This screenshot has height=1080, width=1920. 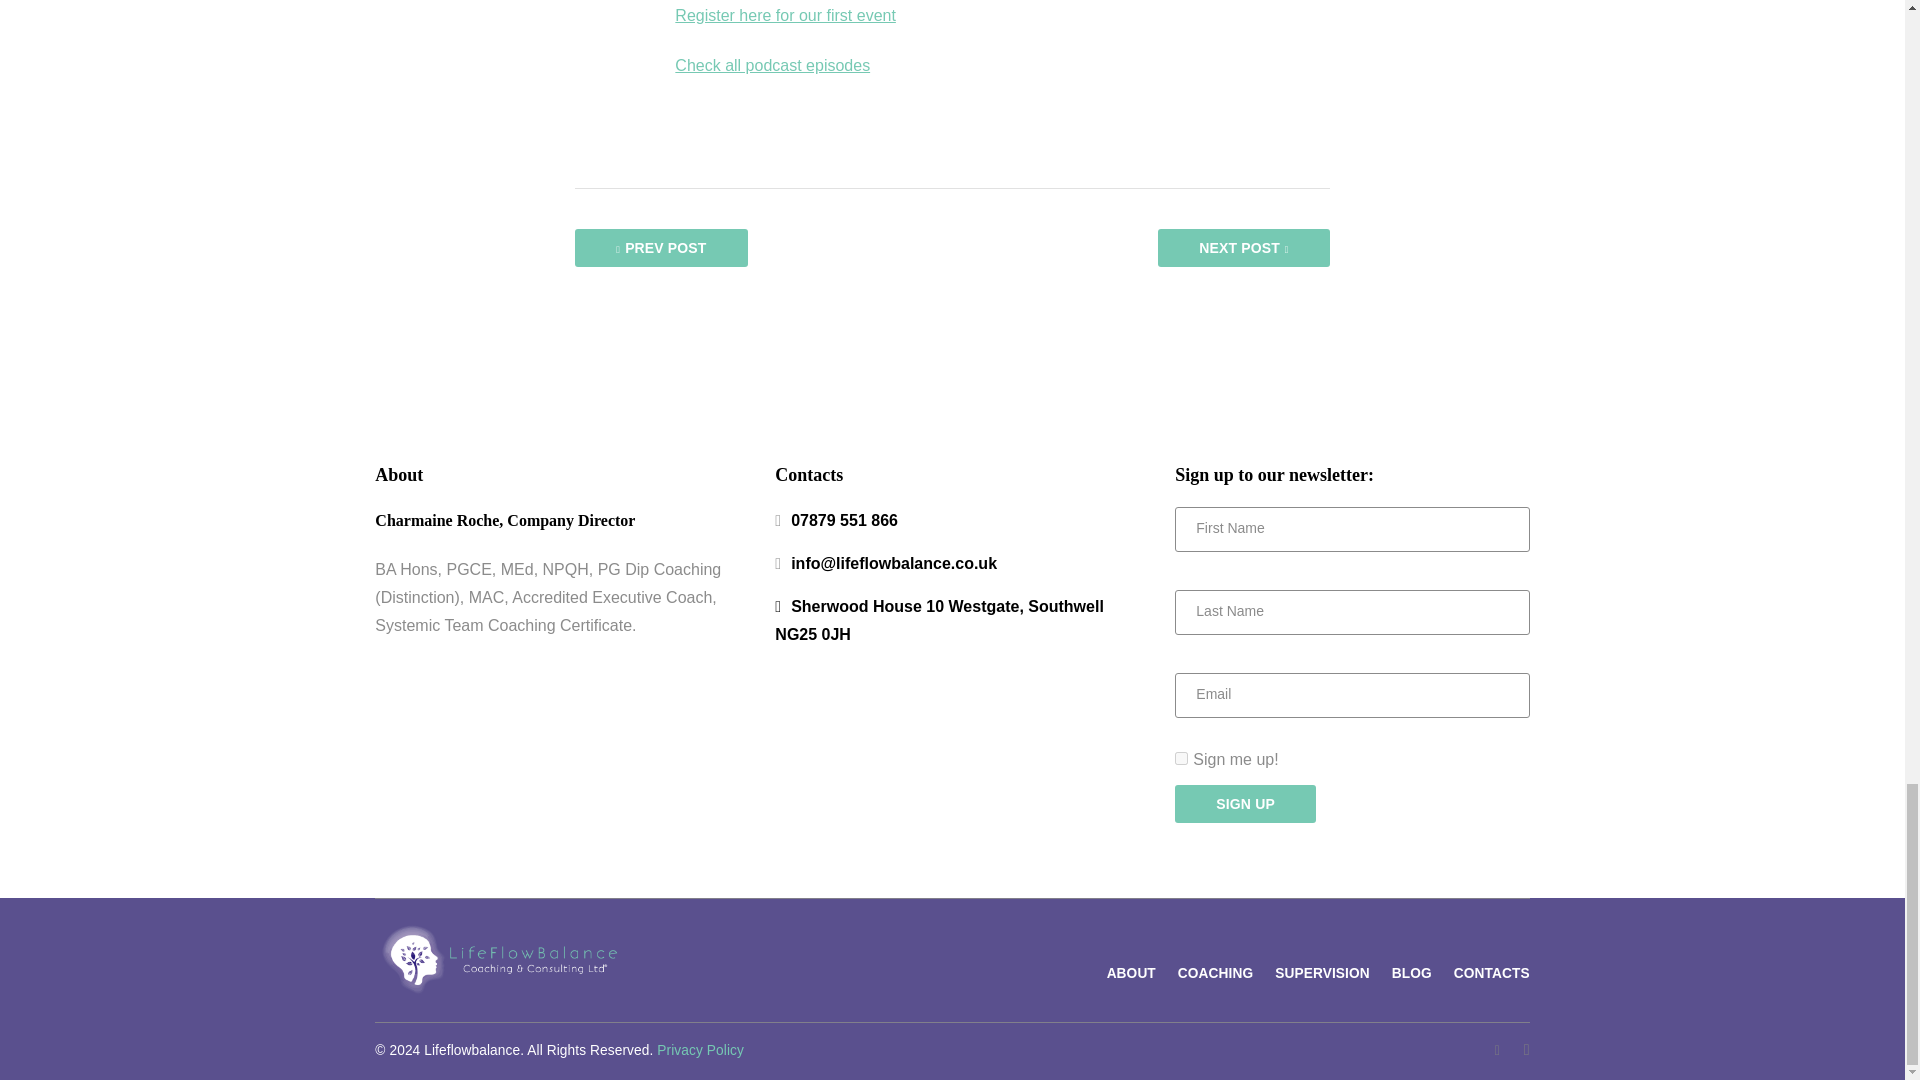 I want to click on COACHING, so click(x=1216, y=972).